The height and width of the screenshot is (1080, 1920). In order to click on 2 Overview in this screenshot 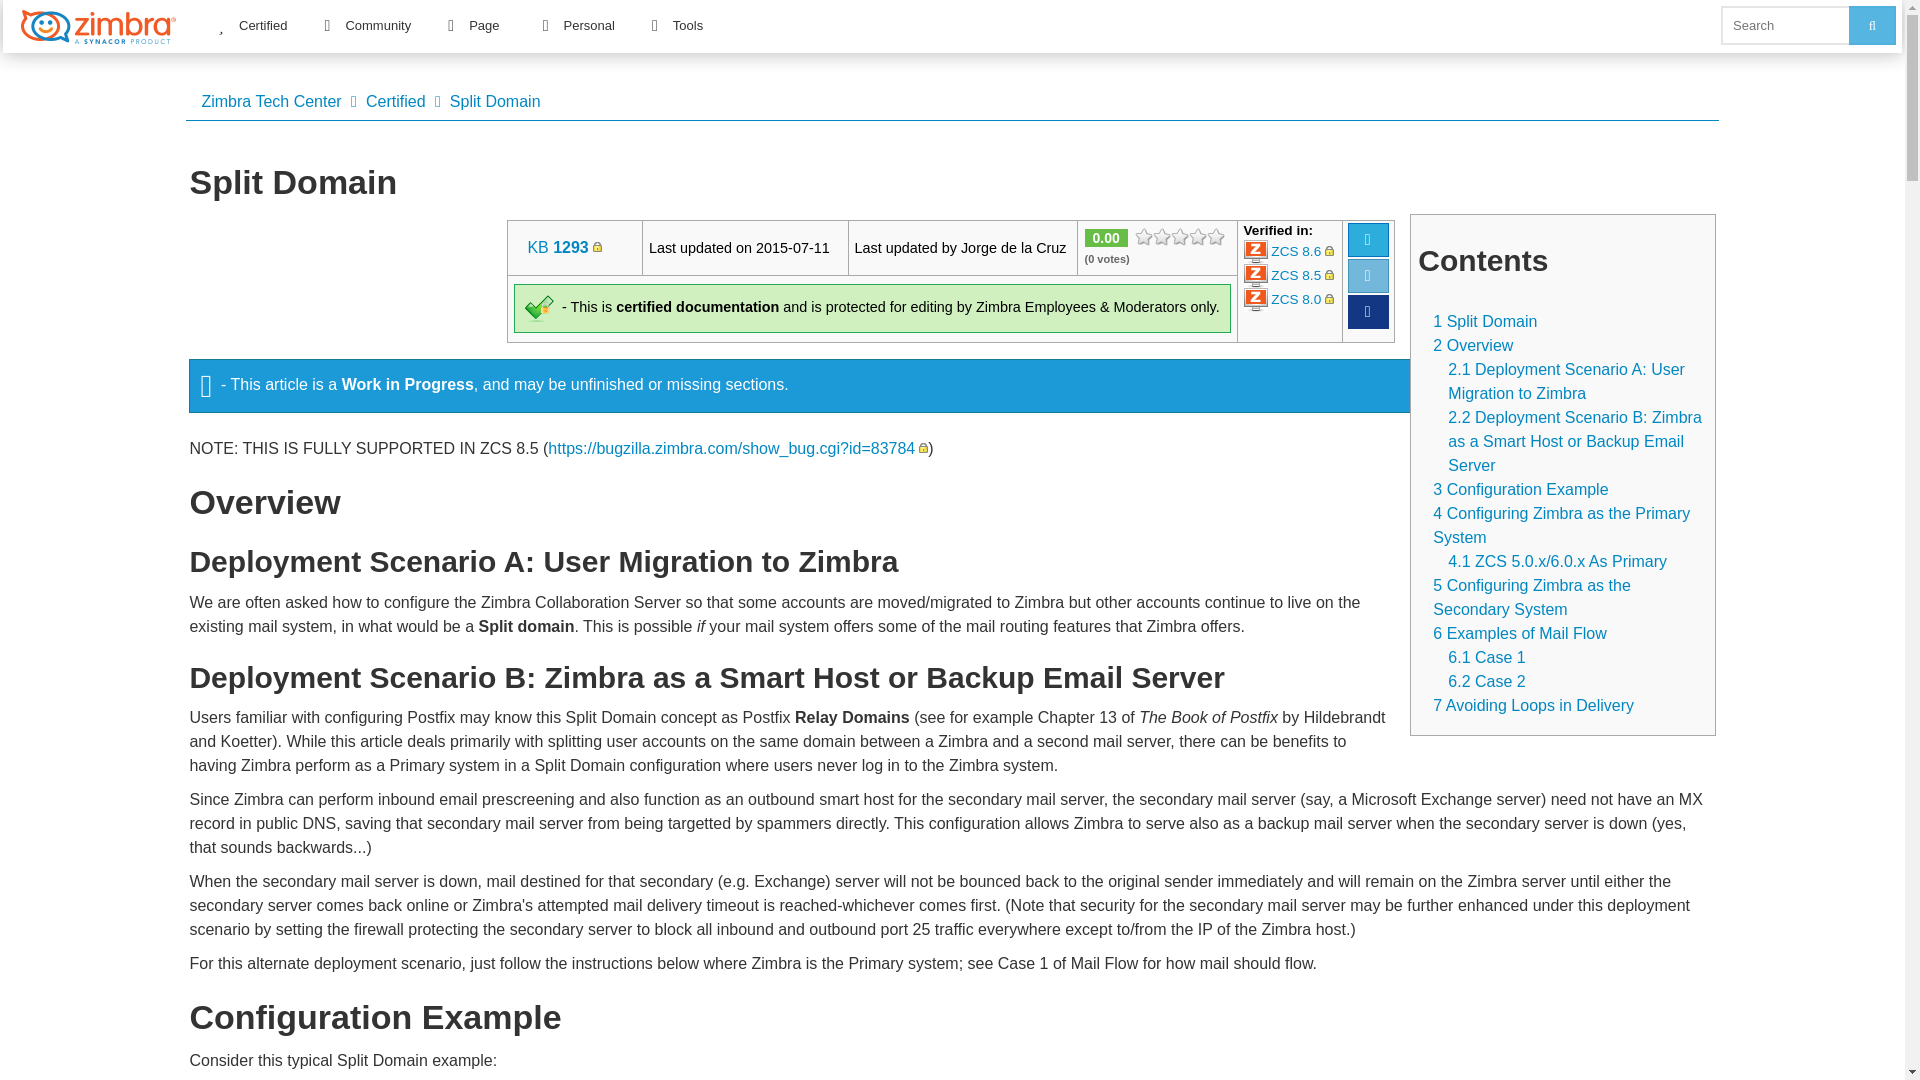, I will do `click(1472, 344)`.